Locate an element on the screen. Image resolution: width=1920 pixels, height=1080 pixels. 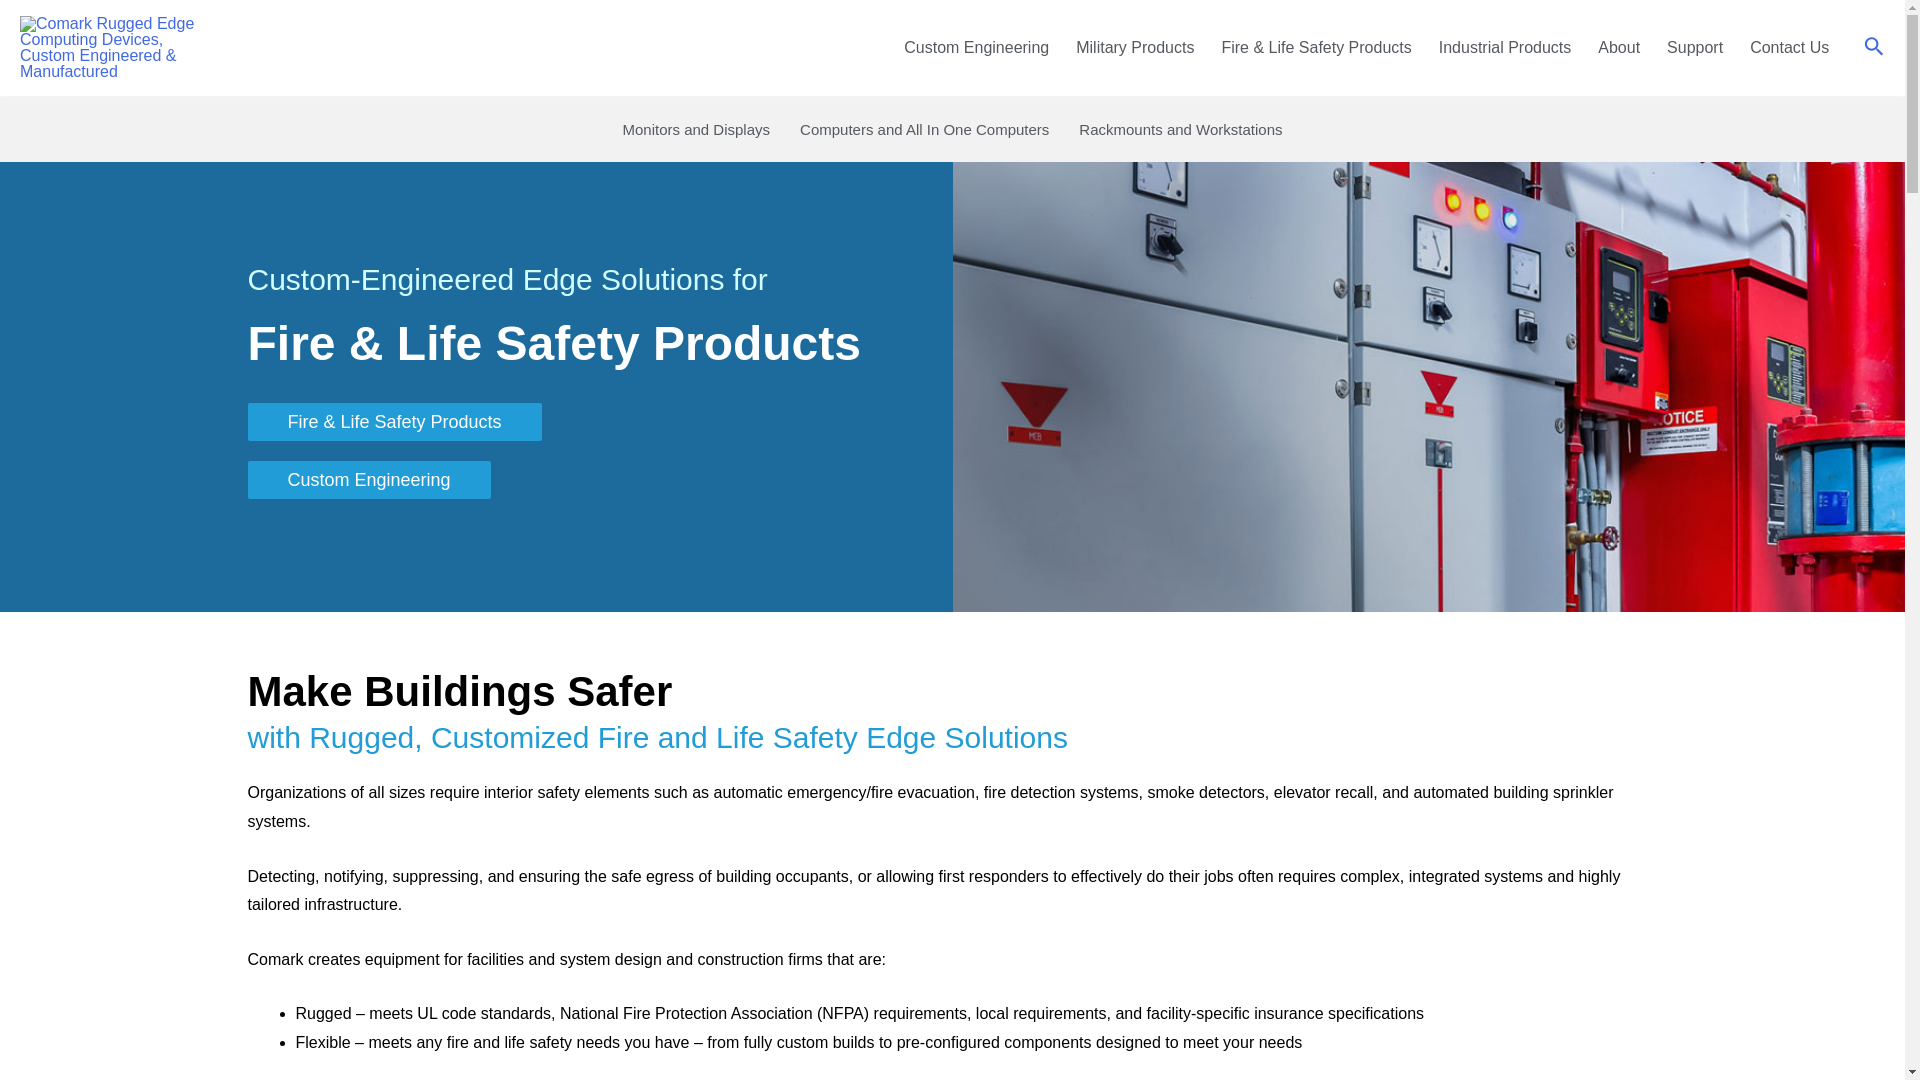
Support is located at coordinates (1696, 48).